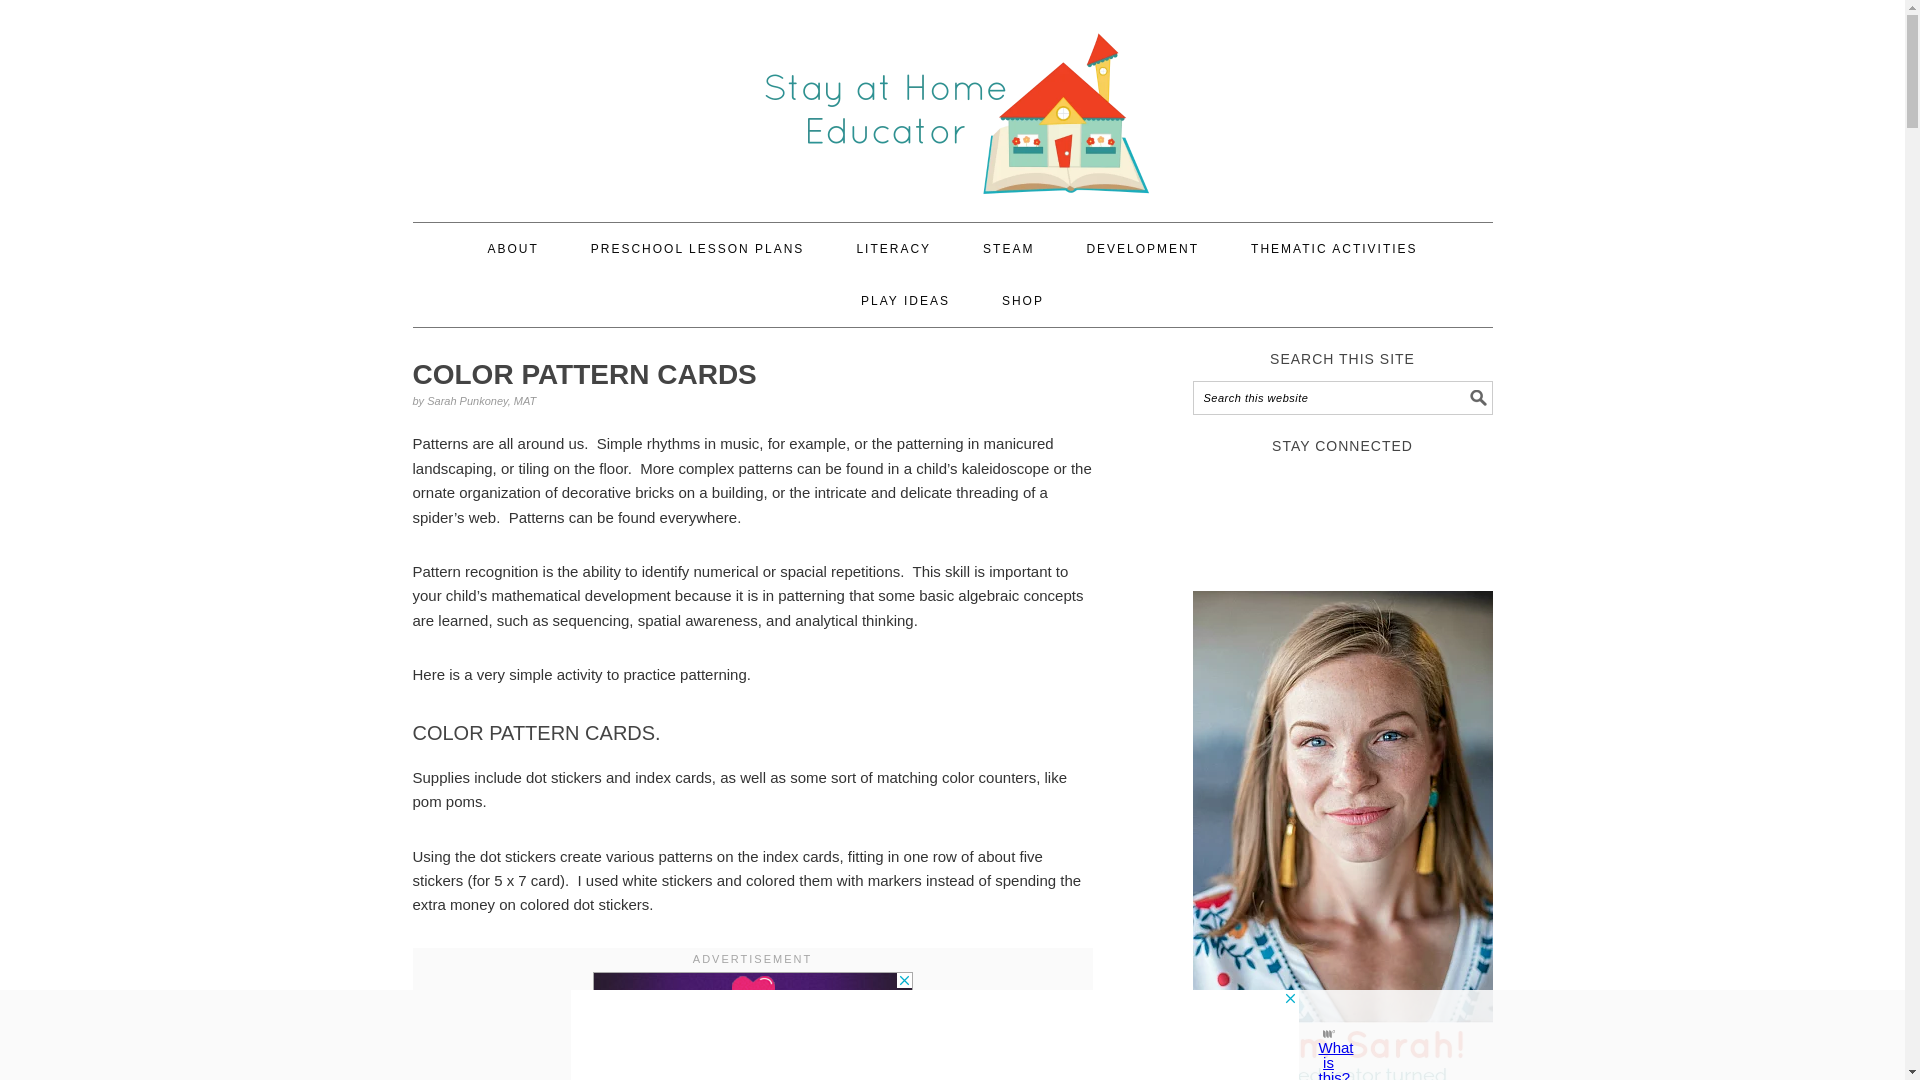 The height and width of the screenshot is (1080, 1920). I want to click on STAY AT HOME EDUCATOR, so click(952, 102).